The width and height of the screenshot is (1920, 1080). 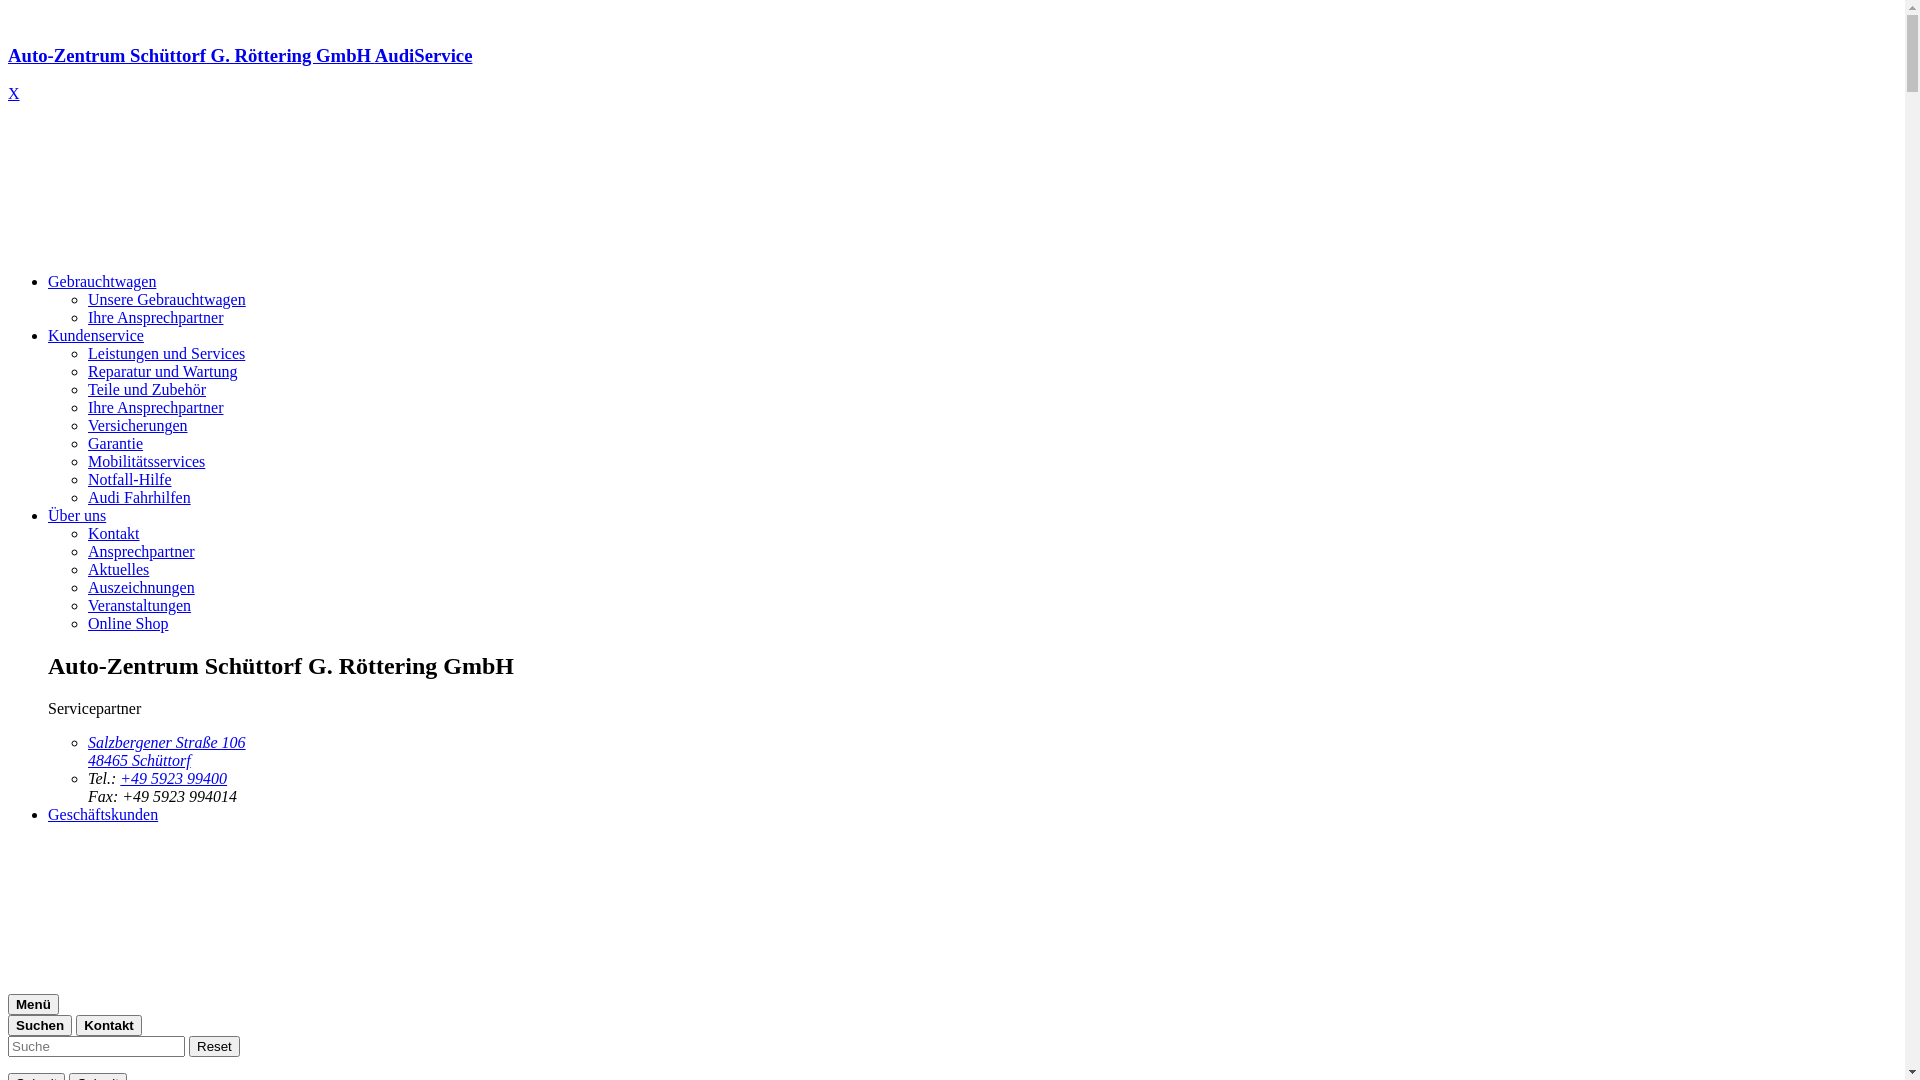 I want to click on Unsere Gebrauchtwagen, so click(x=166, y=300).